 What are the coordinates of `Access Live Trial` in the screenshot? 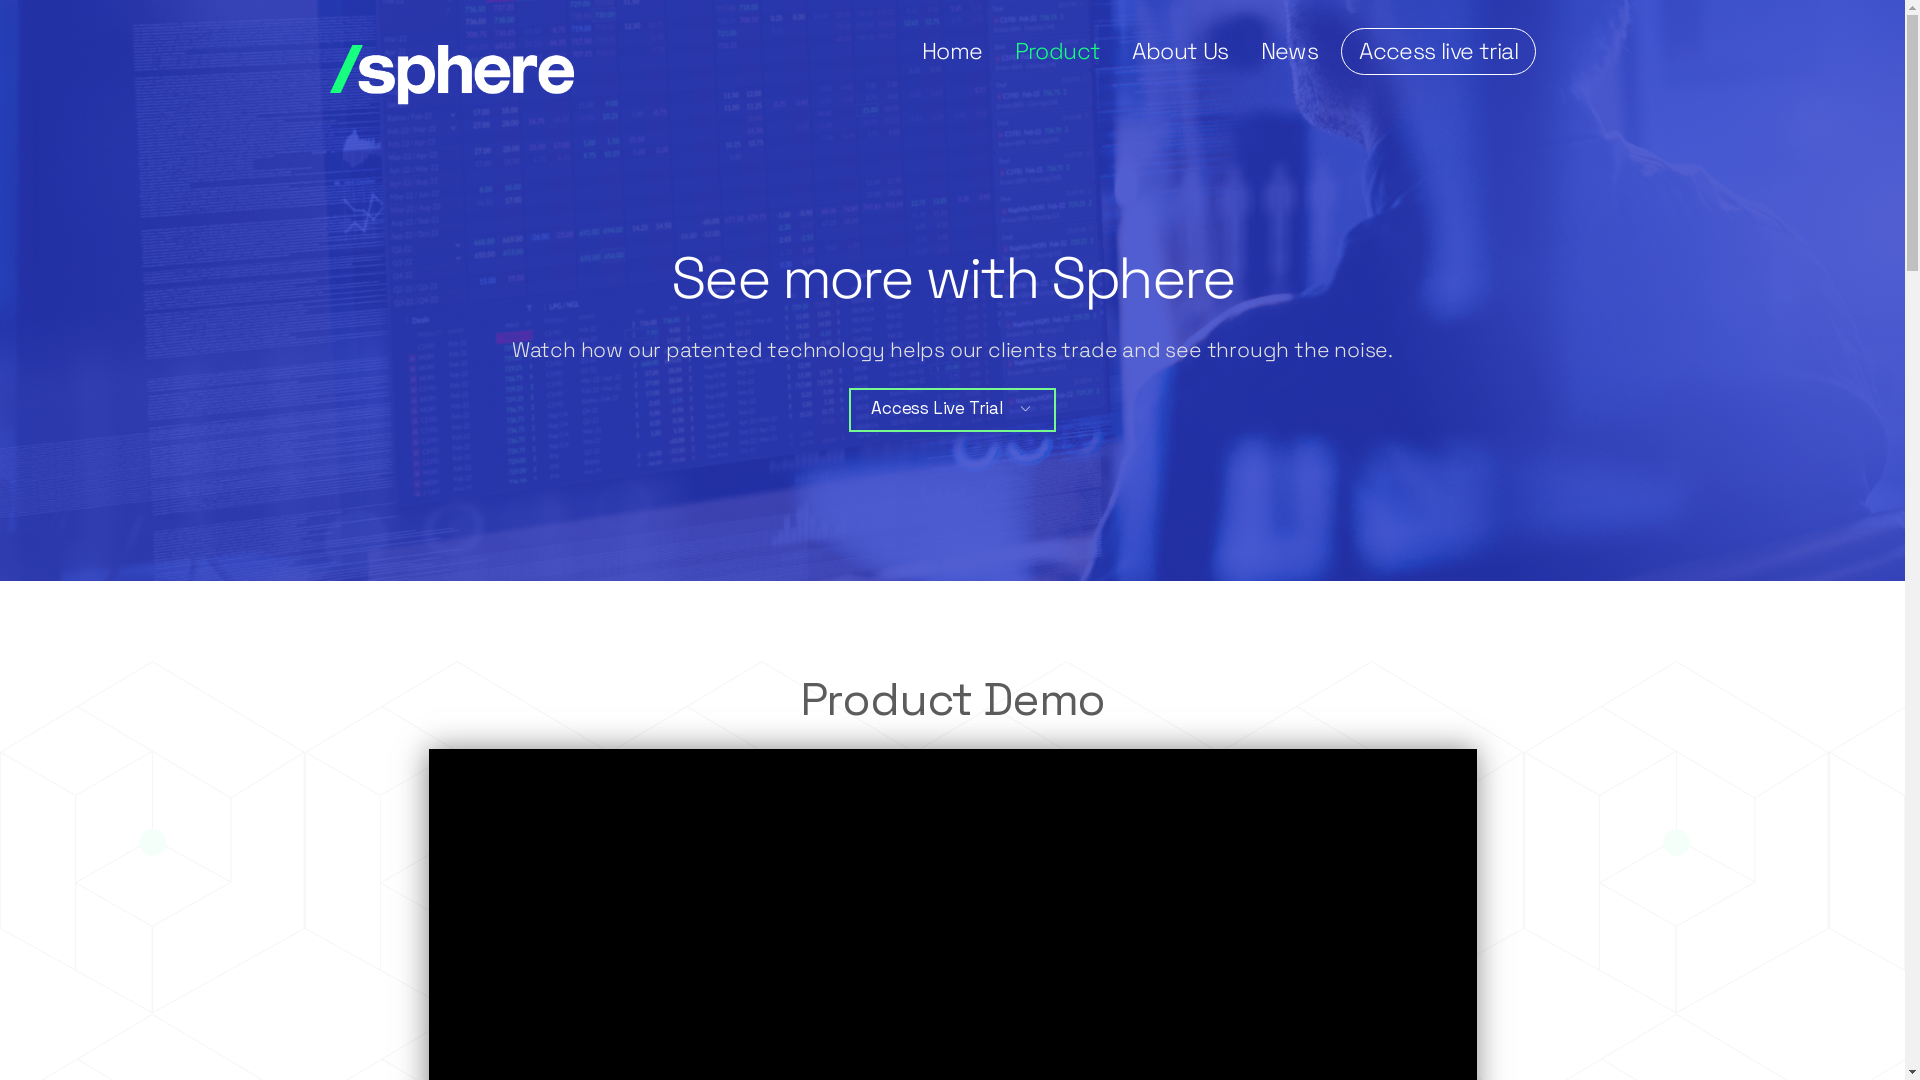 It's located at (952, 410).